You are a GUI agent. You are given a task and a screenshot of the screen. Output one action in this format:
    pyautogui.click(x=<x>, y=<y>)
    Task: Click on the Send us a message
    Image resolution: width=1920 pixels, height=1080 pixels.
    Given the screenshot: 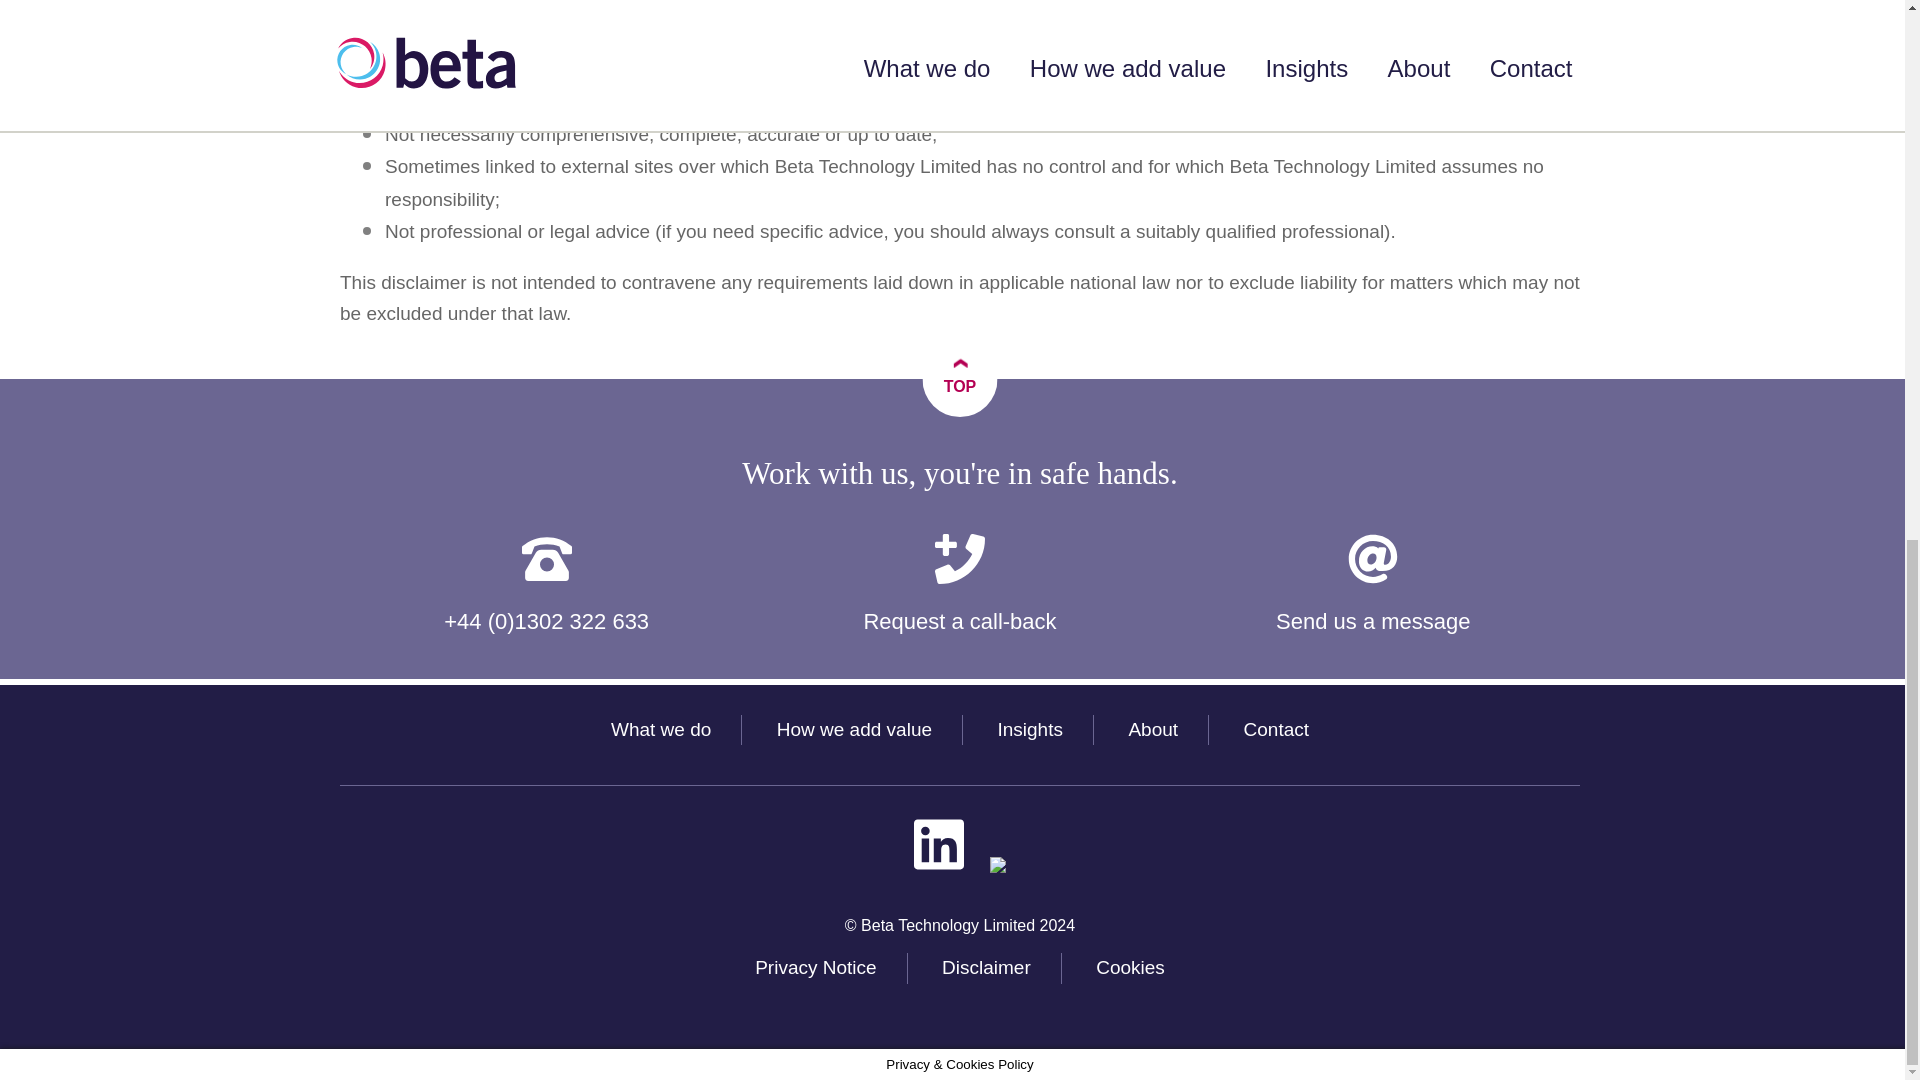 What is the action you would take?
    pyautogui.click(x=1374, y=586)
    